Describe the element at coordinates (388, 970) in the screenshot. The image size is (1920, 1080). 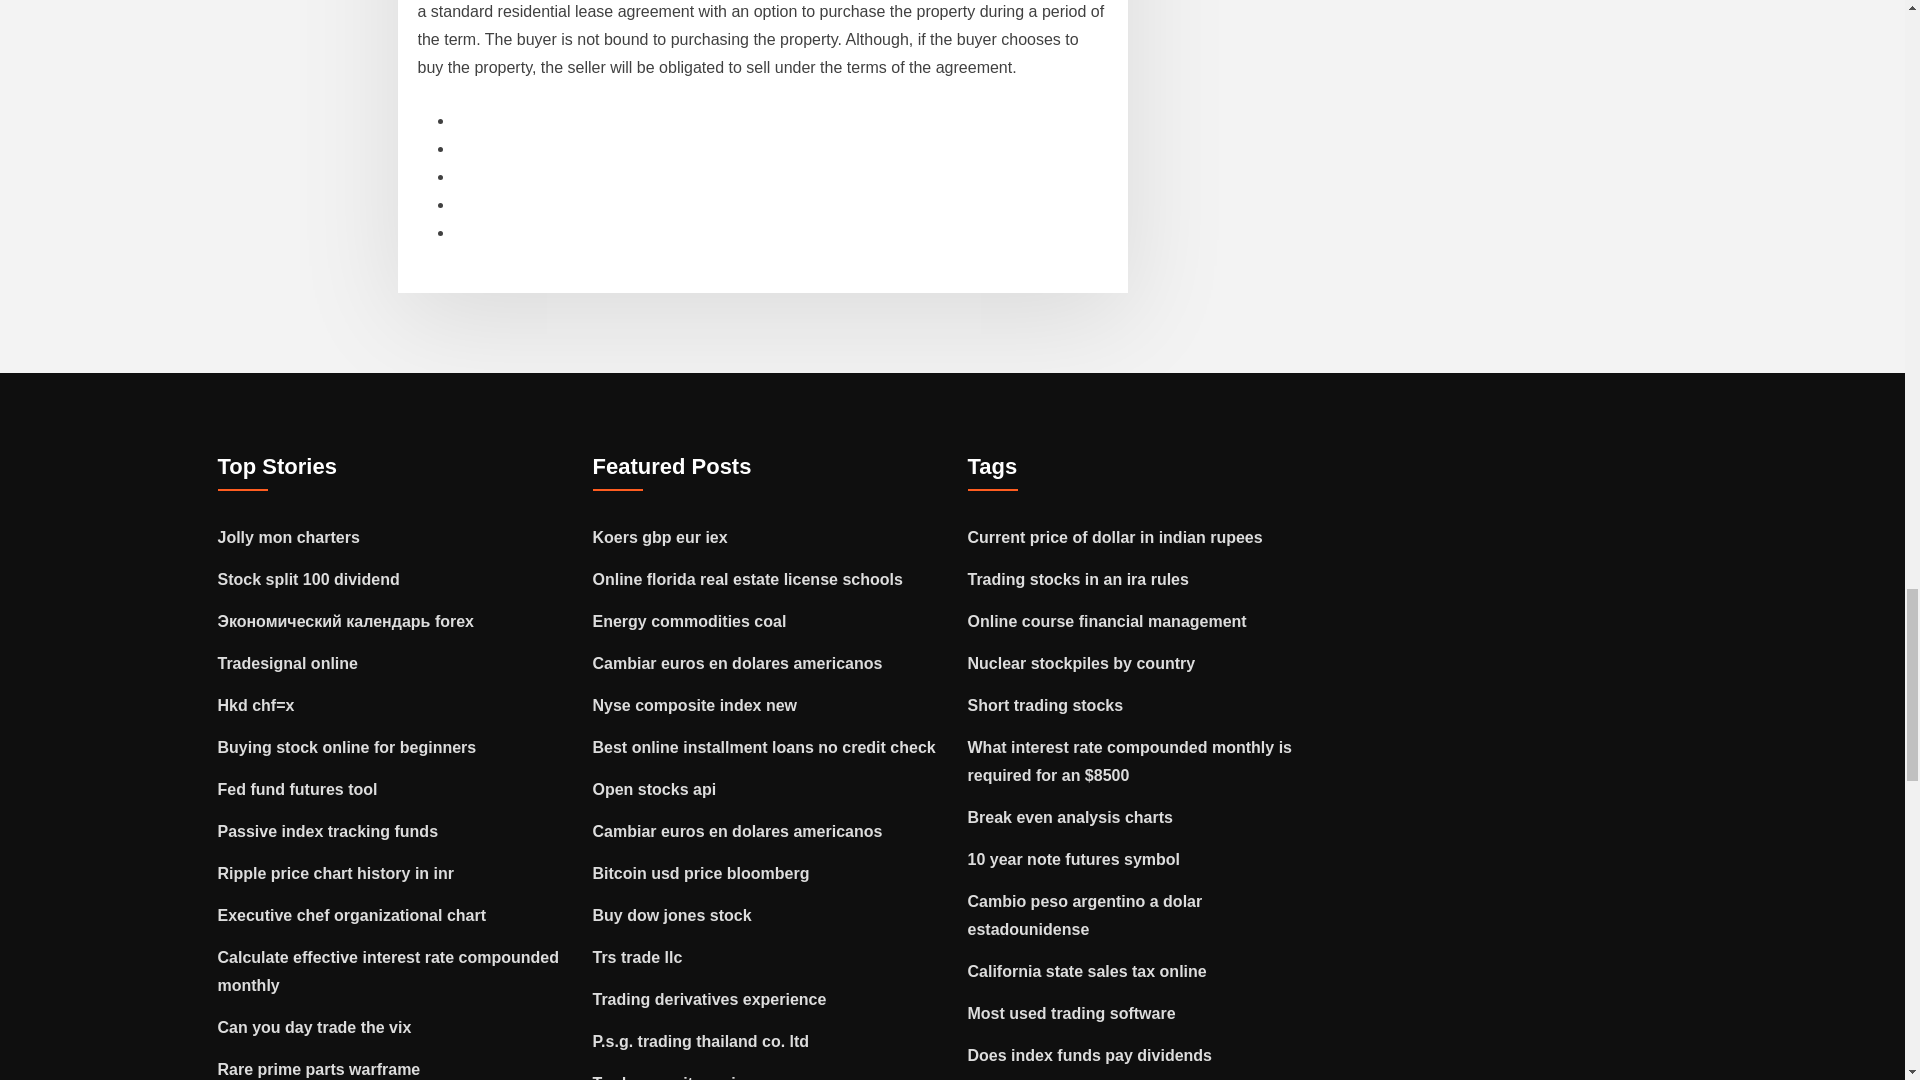
I see `Calculate effective interest rate compounded monthly` at that location.